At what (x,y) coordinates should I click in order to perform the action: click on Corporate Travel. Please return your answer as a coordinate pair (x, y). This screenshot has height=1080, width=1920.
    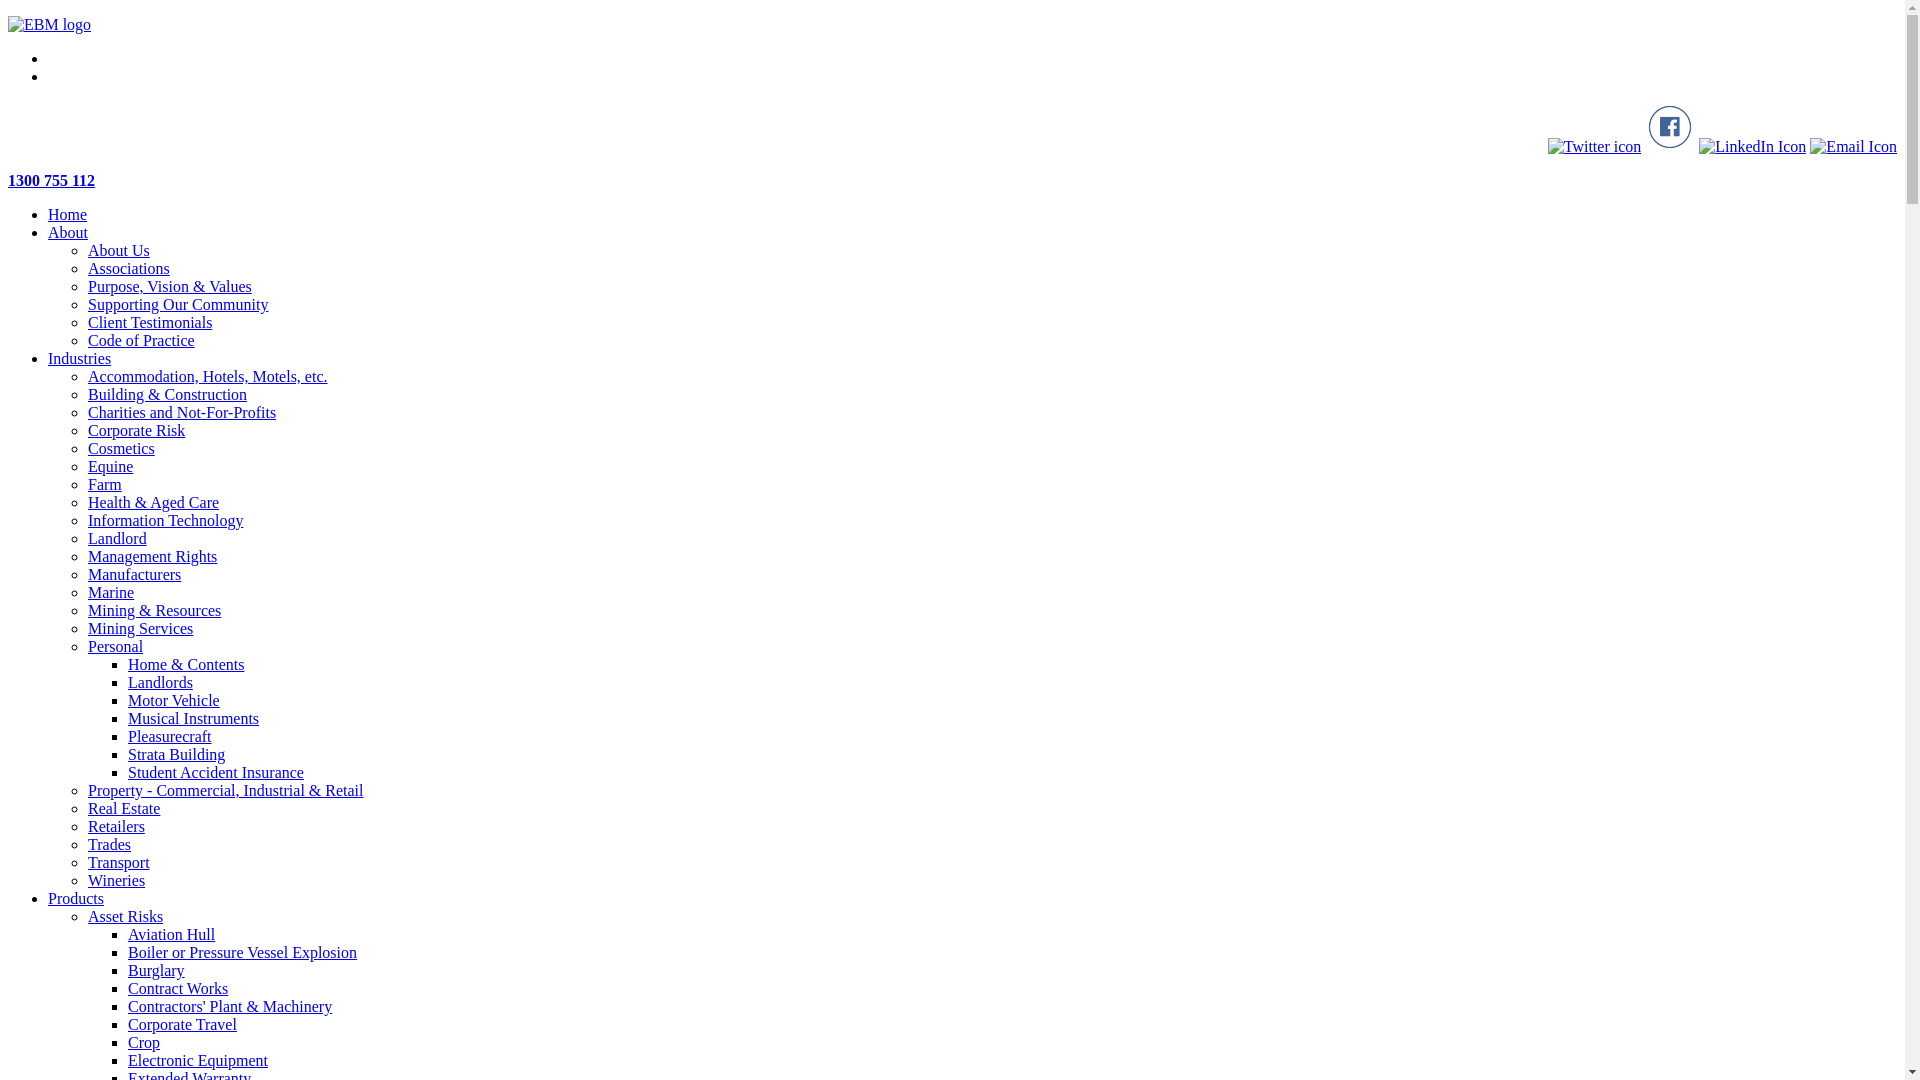
    Looking at the image, I should click on (182, 1024).